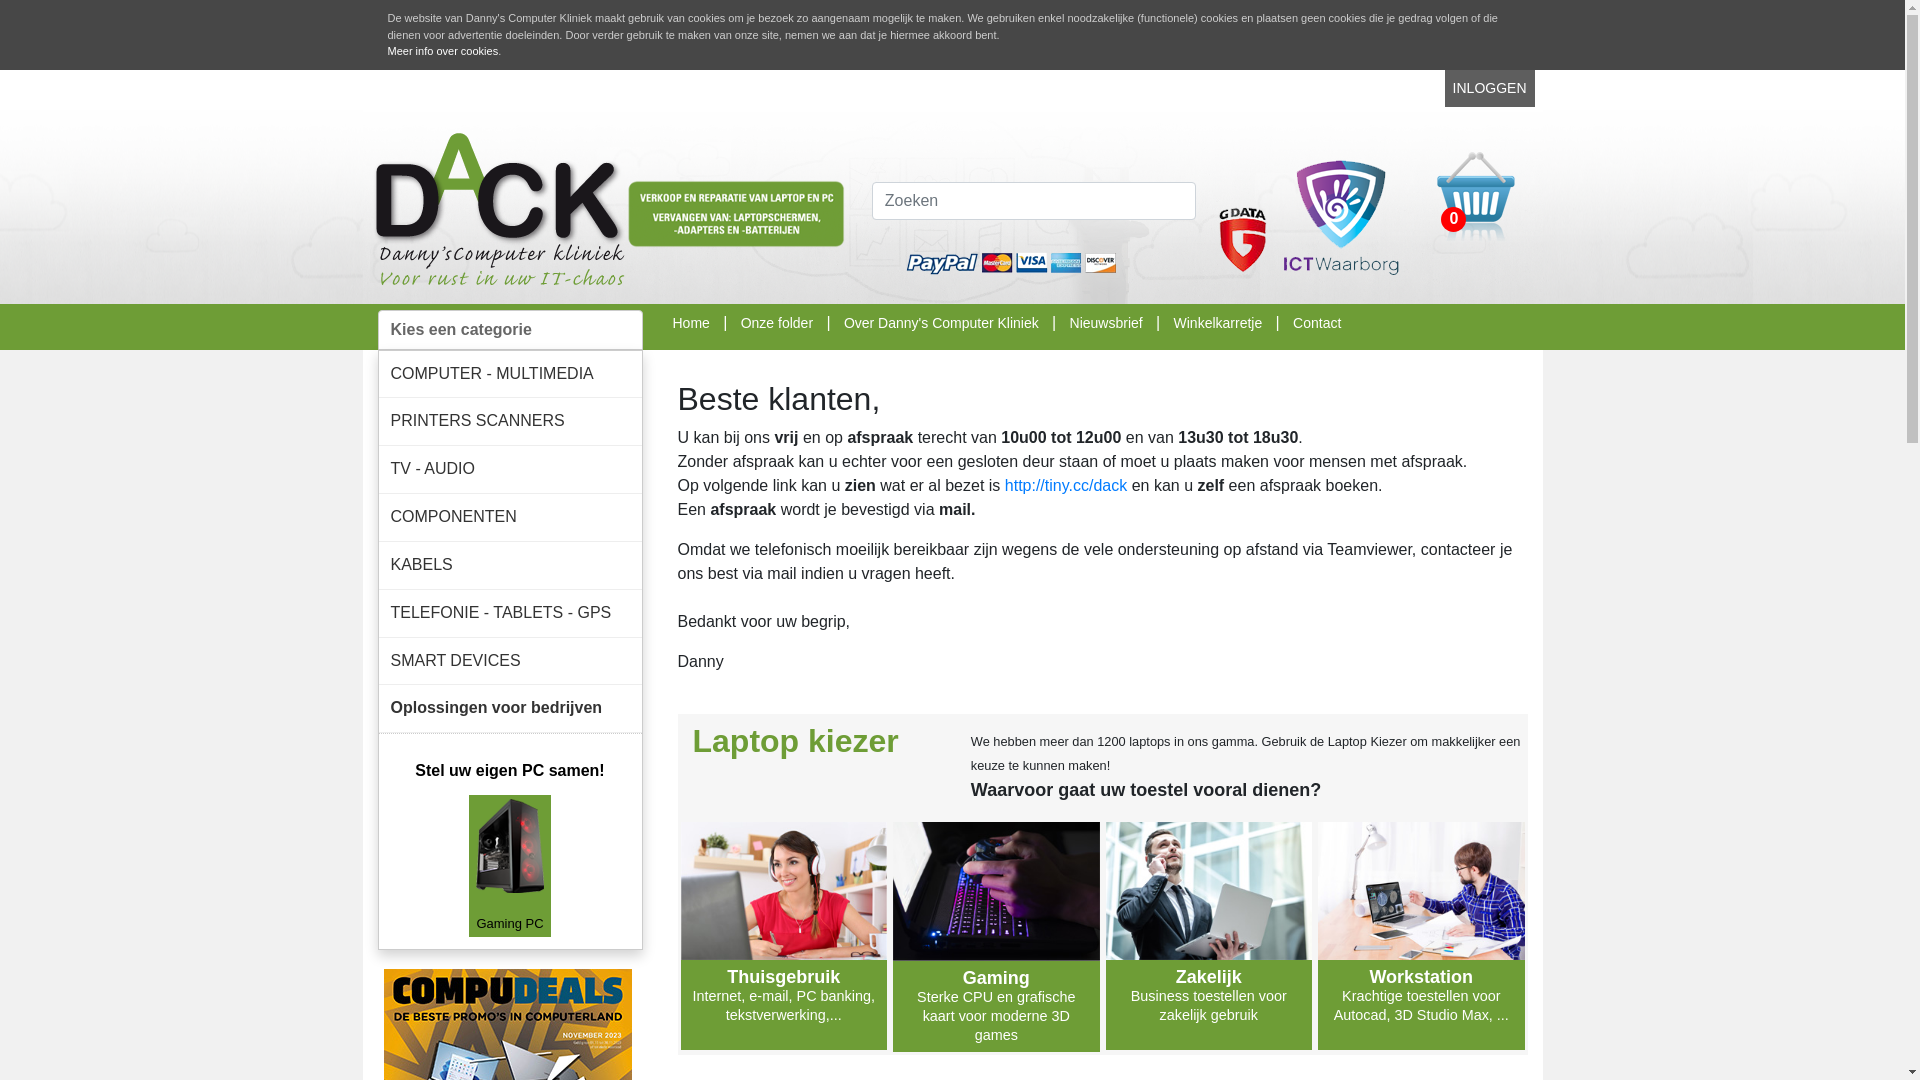 Image resolution: width=1920 pixels, height=1080 pixels. What do you see at coordinates (510, 614) in the screenshot?
I see `TELEFONIE - TABLETS - GPS` at bounding box center [510, 614].